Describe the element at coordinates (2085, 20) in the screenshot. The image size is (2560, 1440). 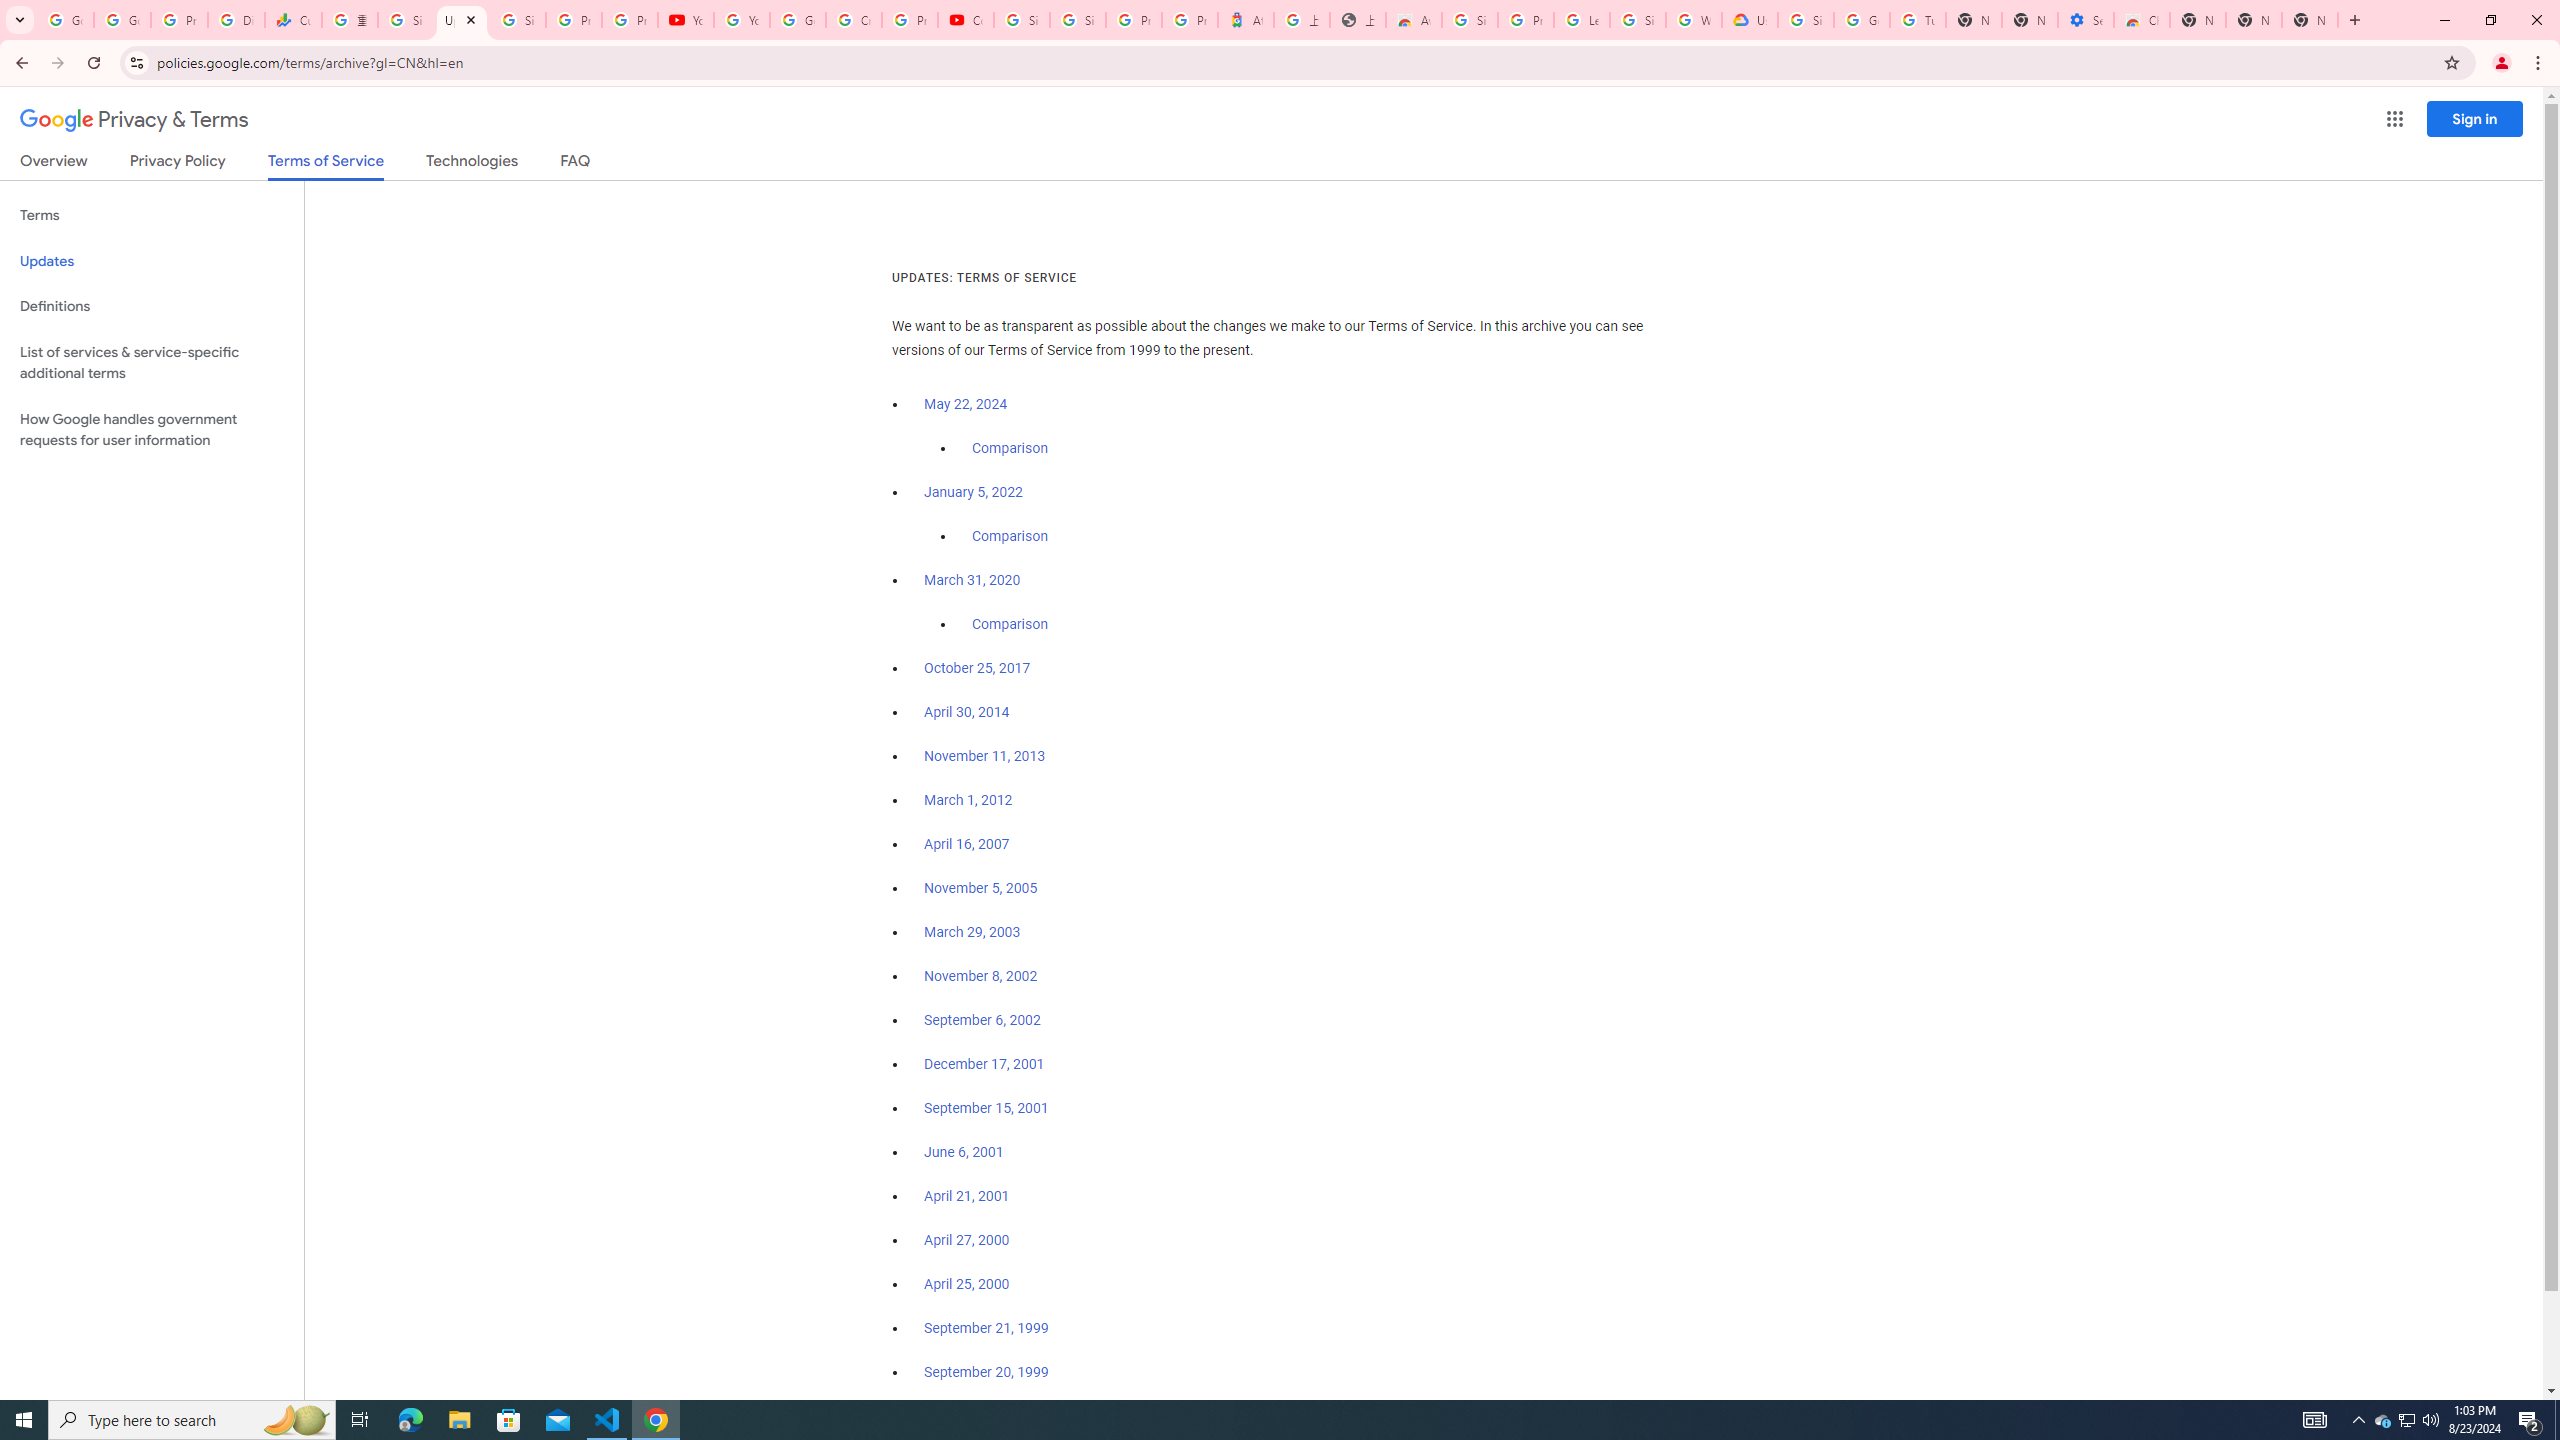
I see `Settings - Accessibility` at that location.